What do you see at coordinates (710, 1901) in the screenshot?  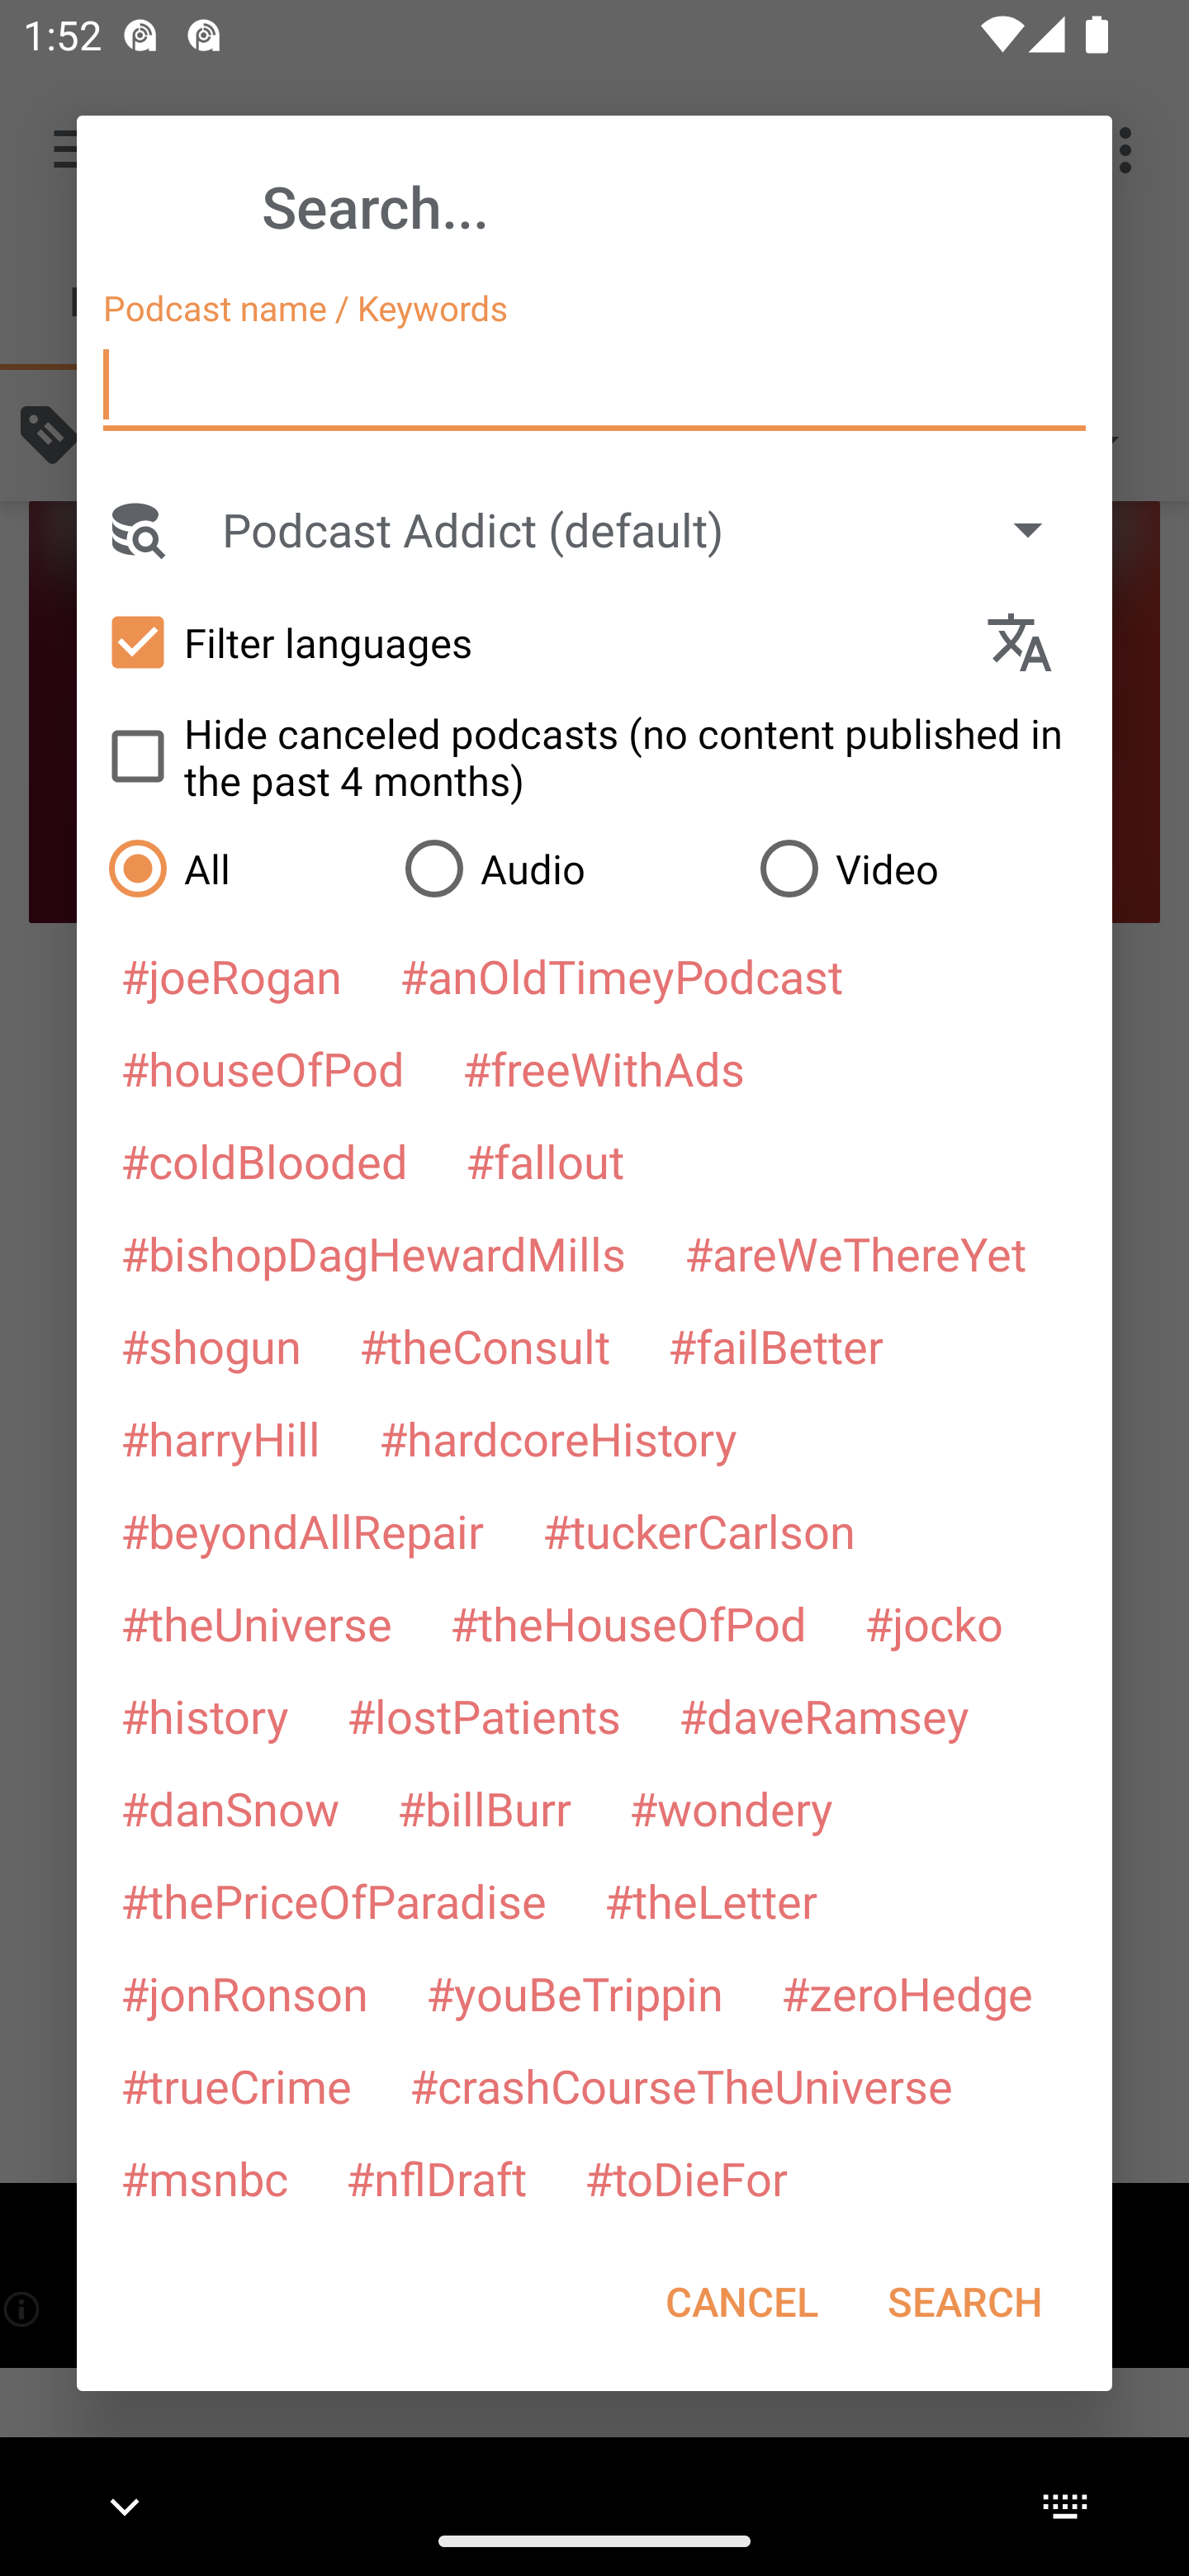 I see `#theLetter` at bounding box center [710, 1901].